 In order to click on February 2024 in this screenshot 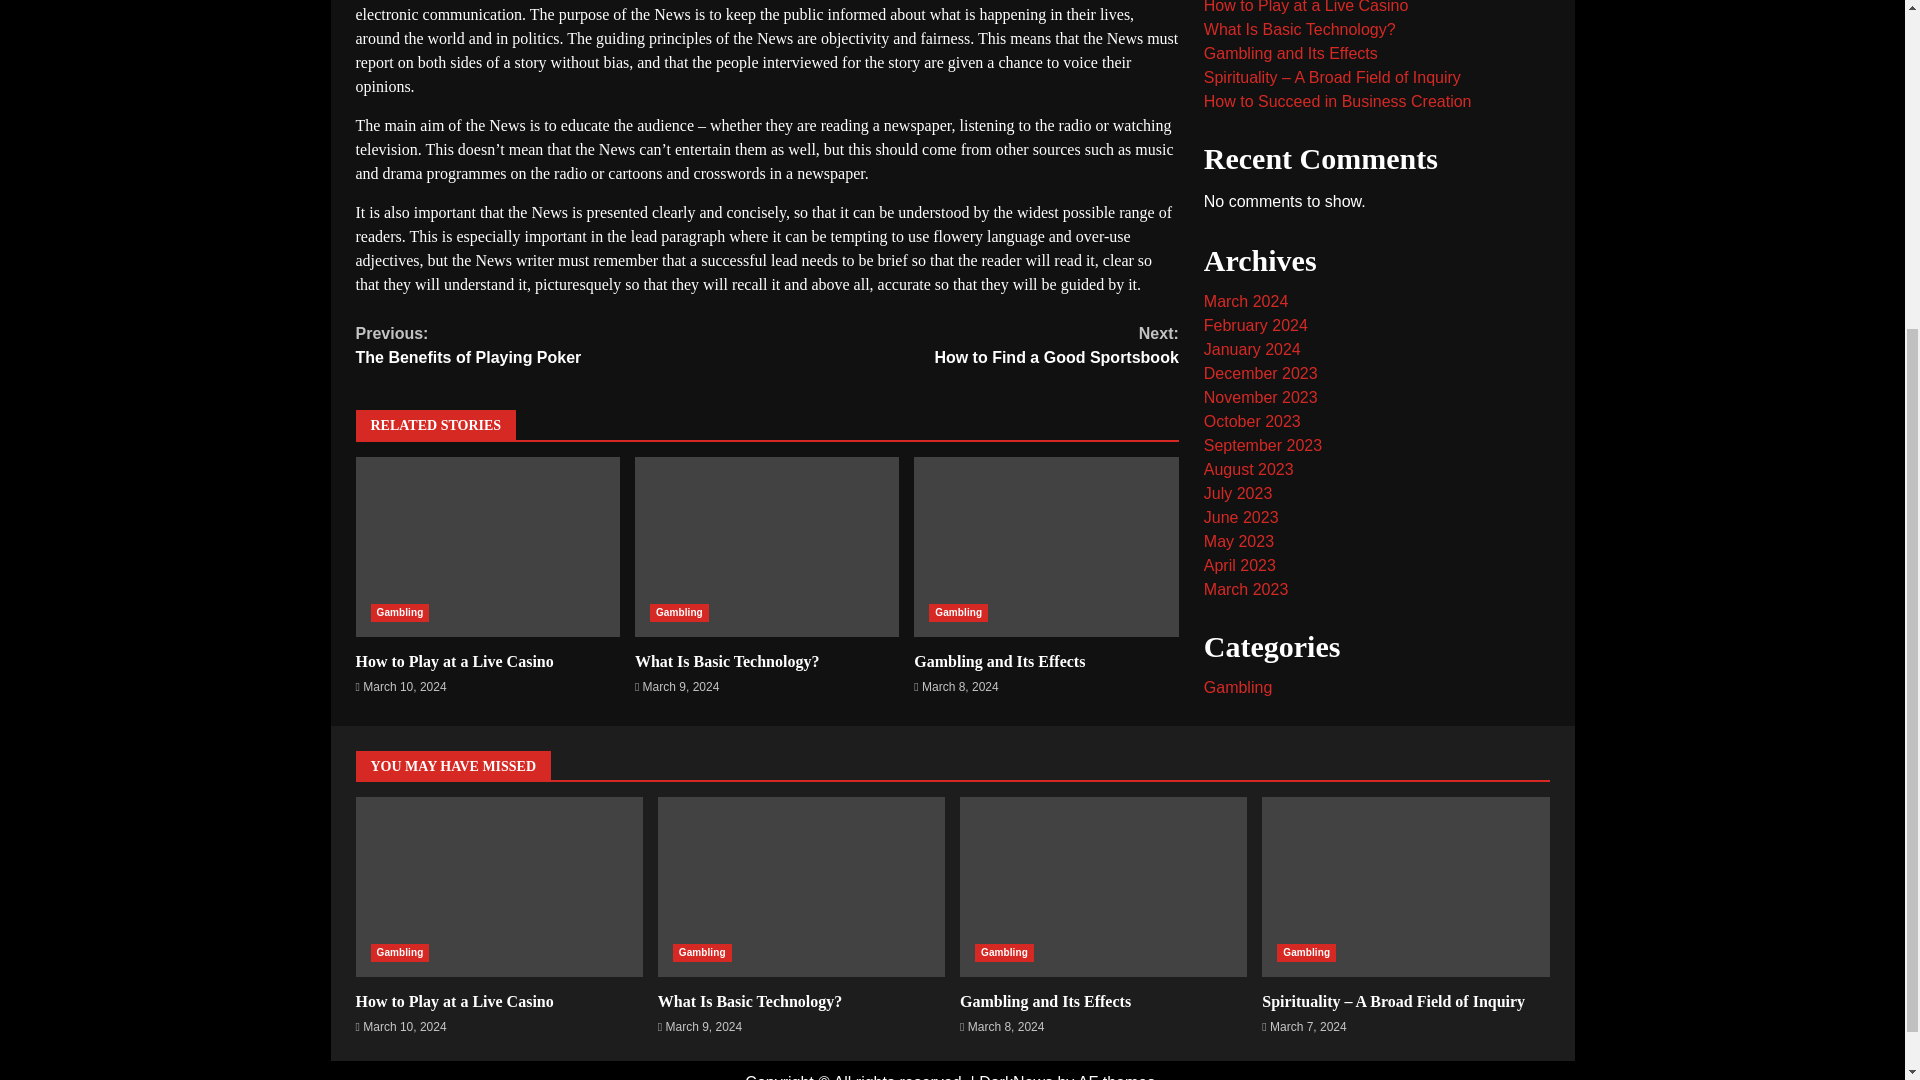, I will do `click(1255, 282)`.